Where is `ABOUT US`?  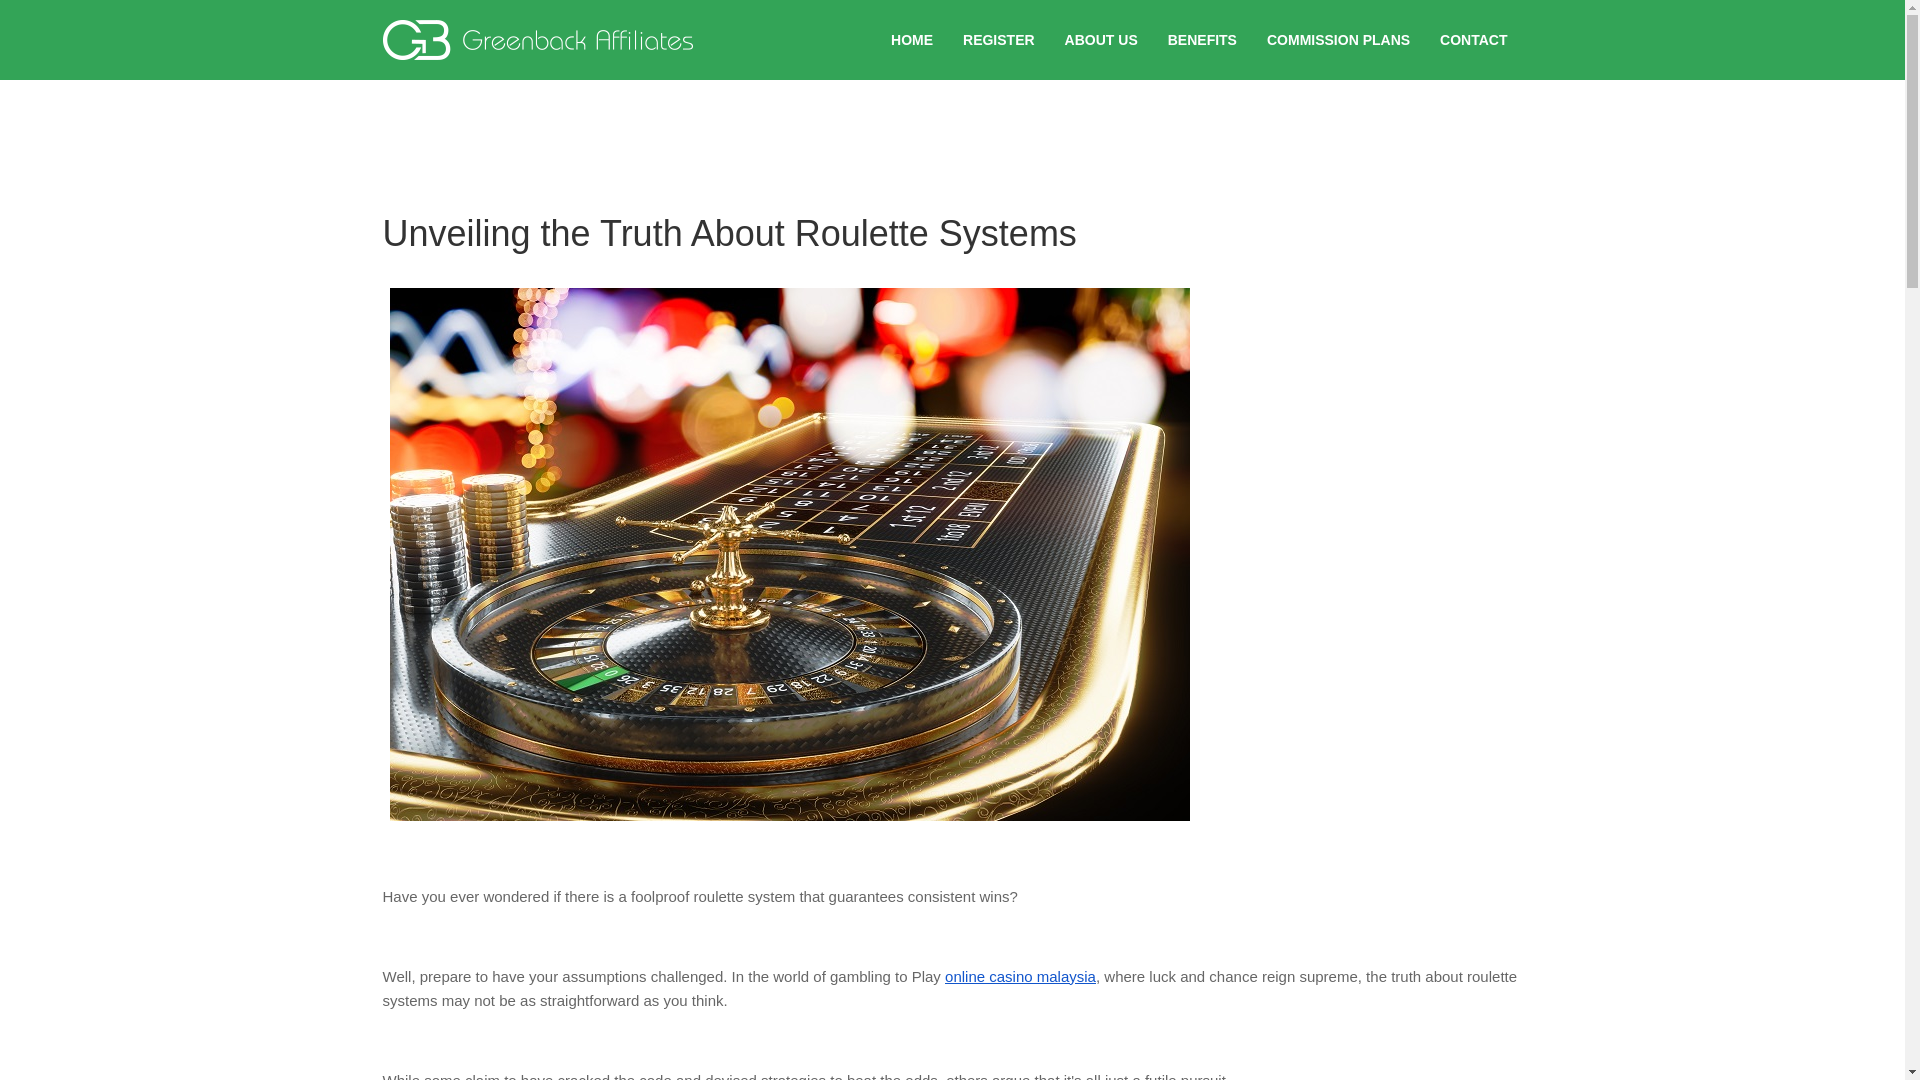
ABOUT US is located at coordinates (1102, 40).